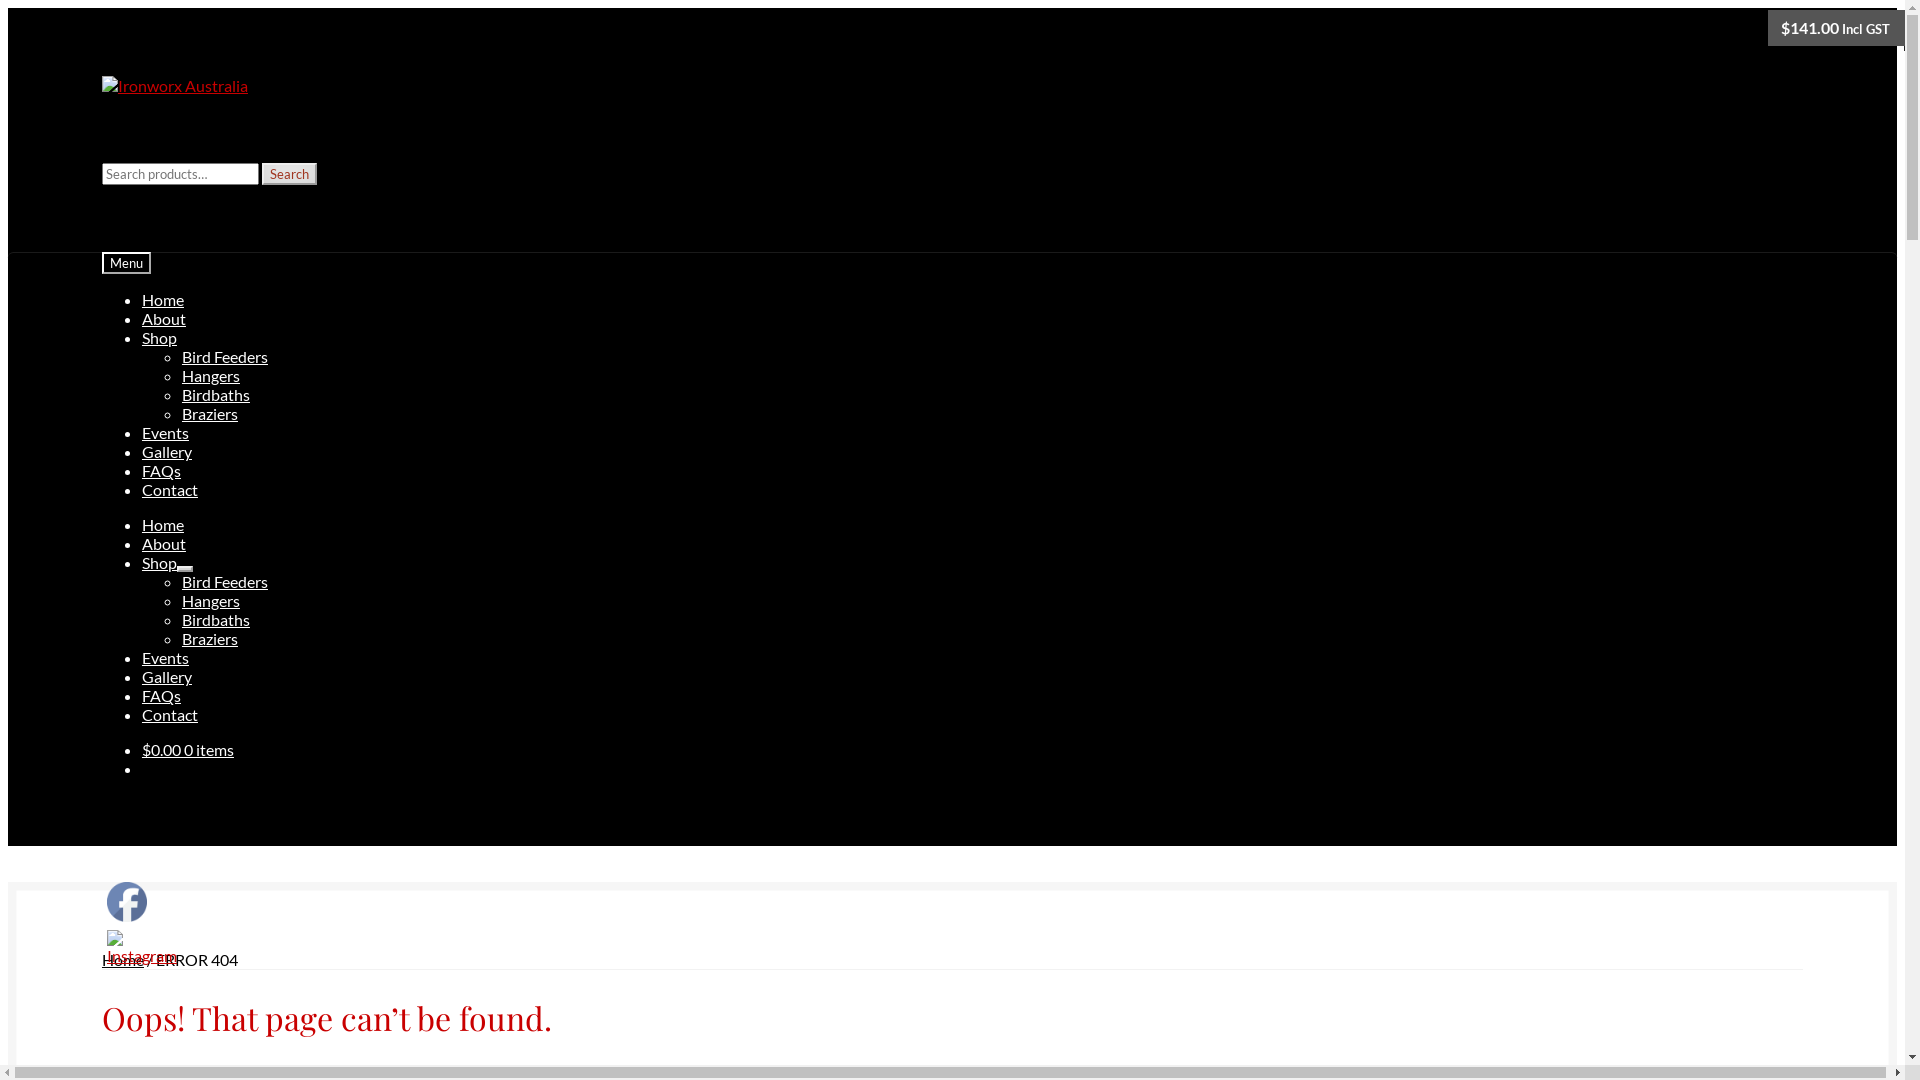 The image size is (1920, 1080). I want to click on Shop, so click(160, 562).